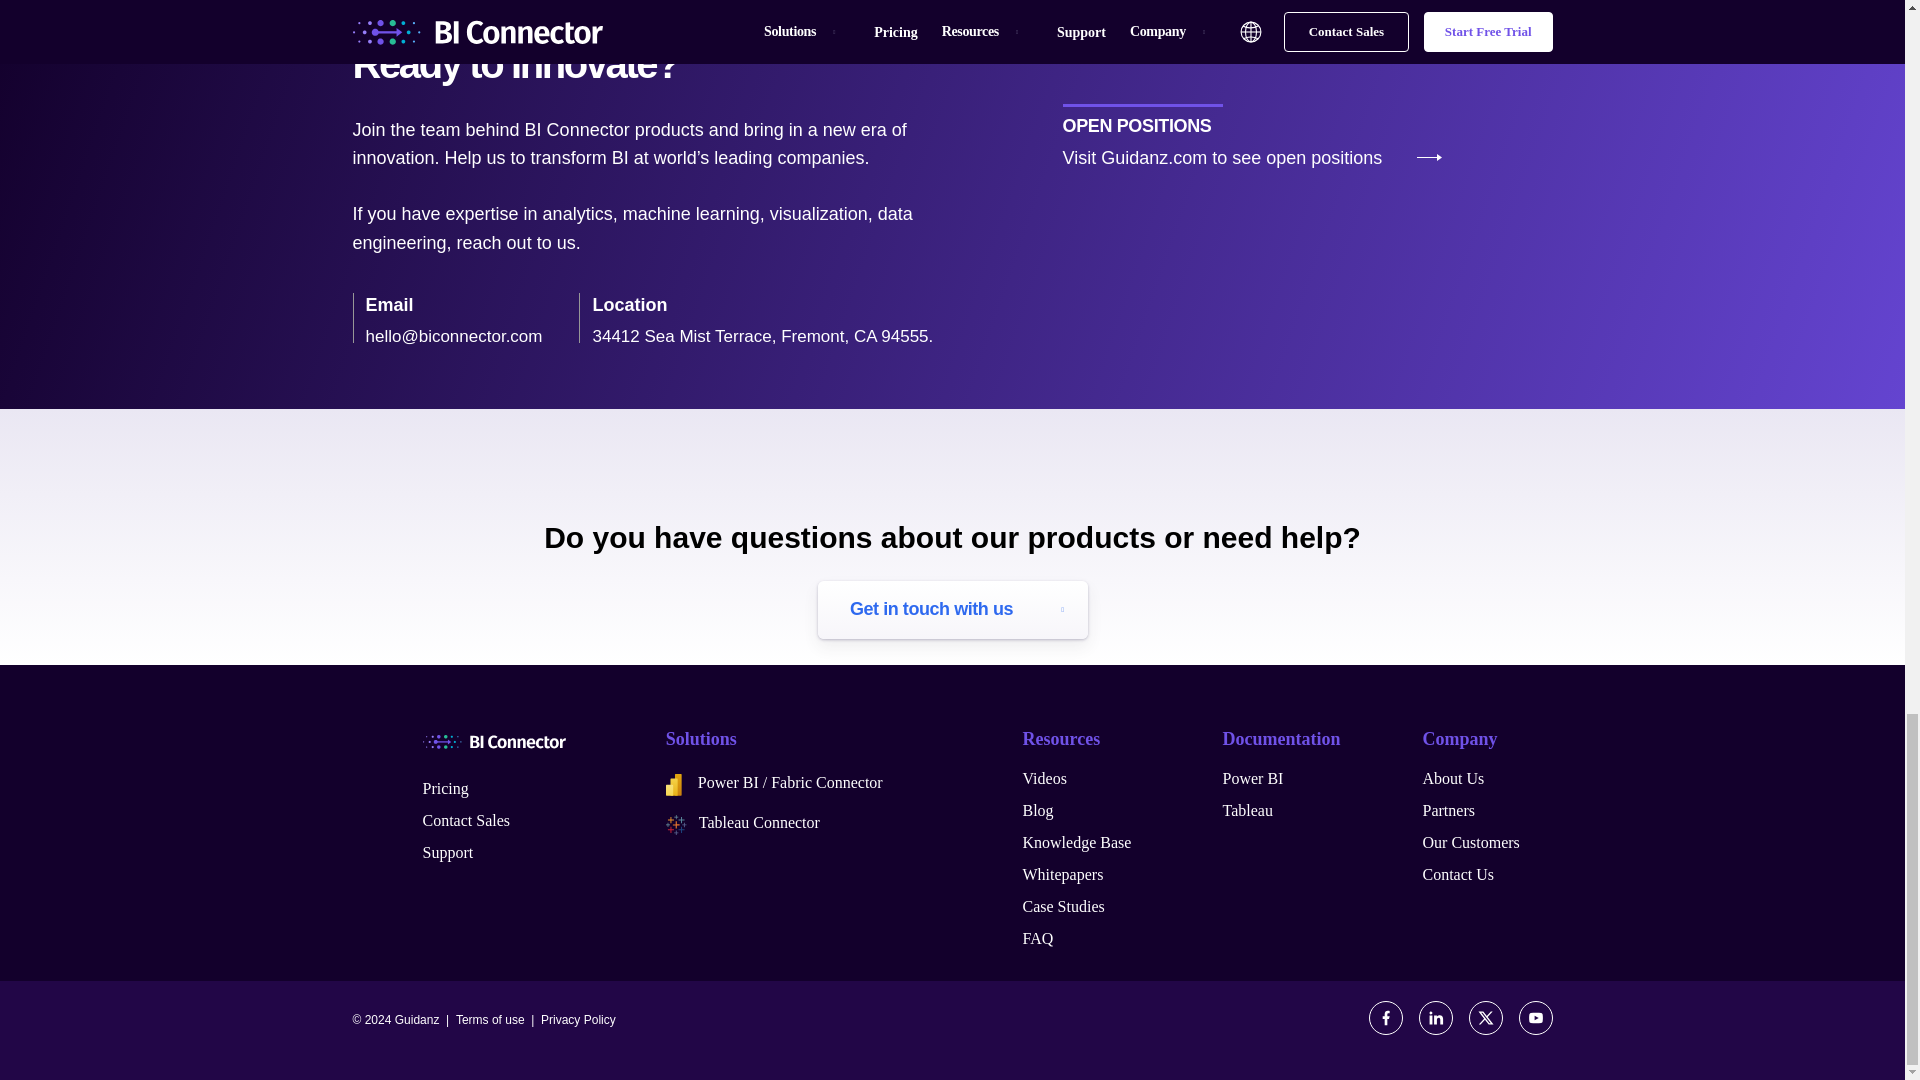  I want to click on Case Studies, so click(1062, 906).